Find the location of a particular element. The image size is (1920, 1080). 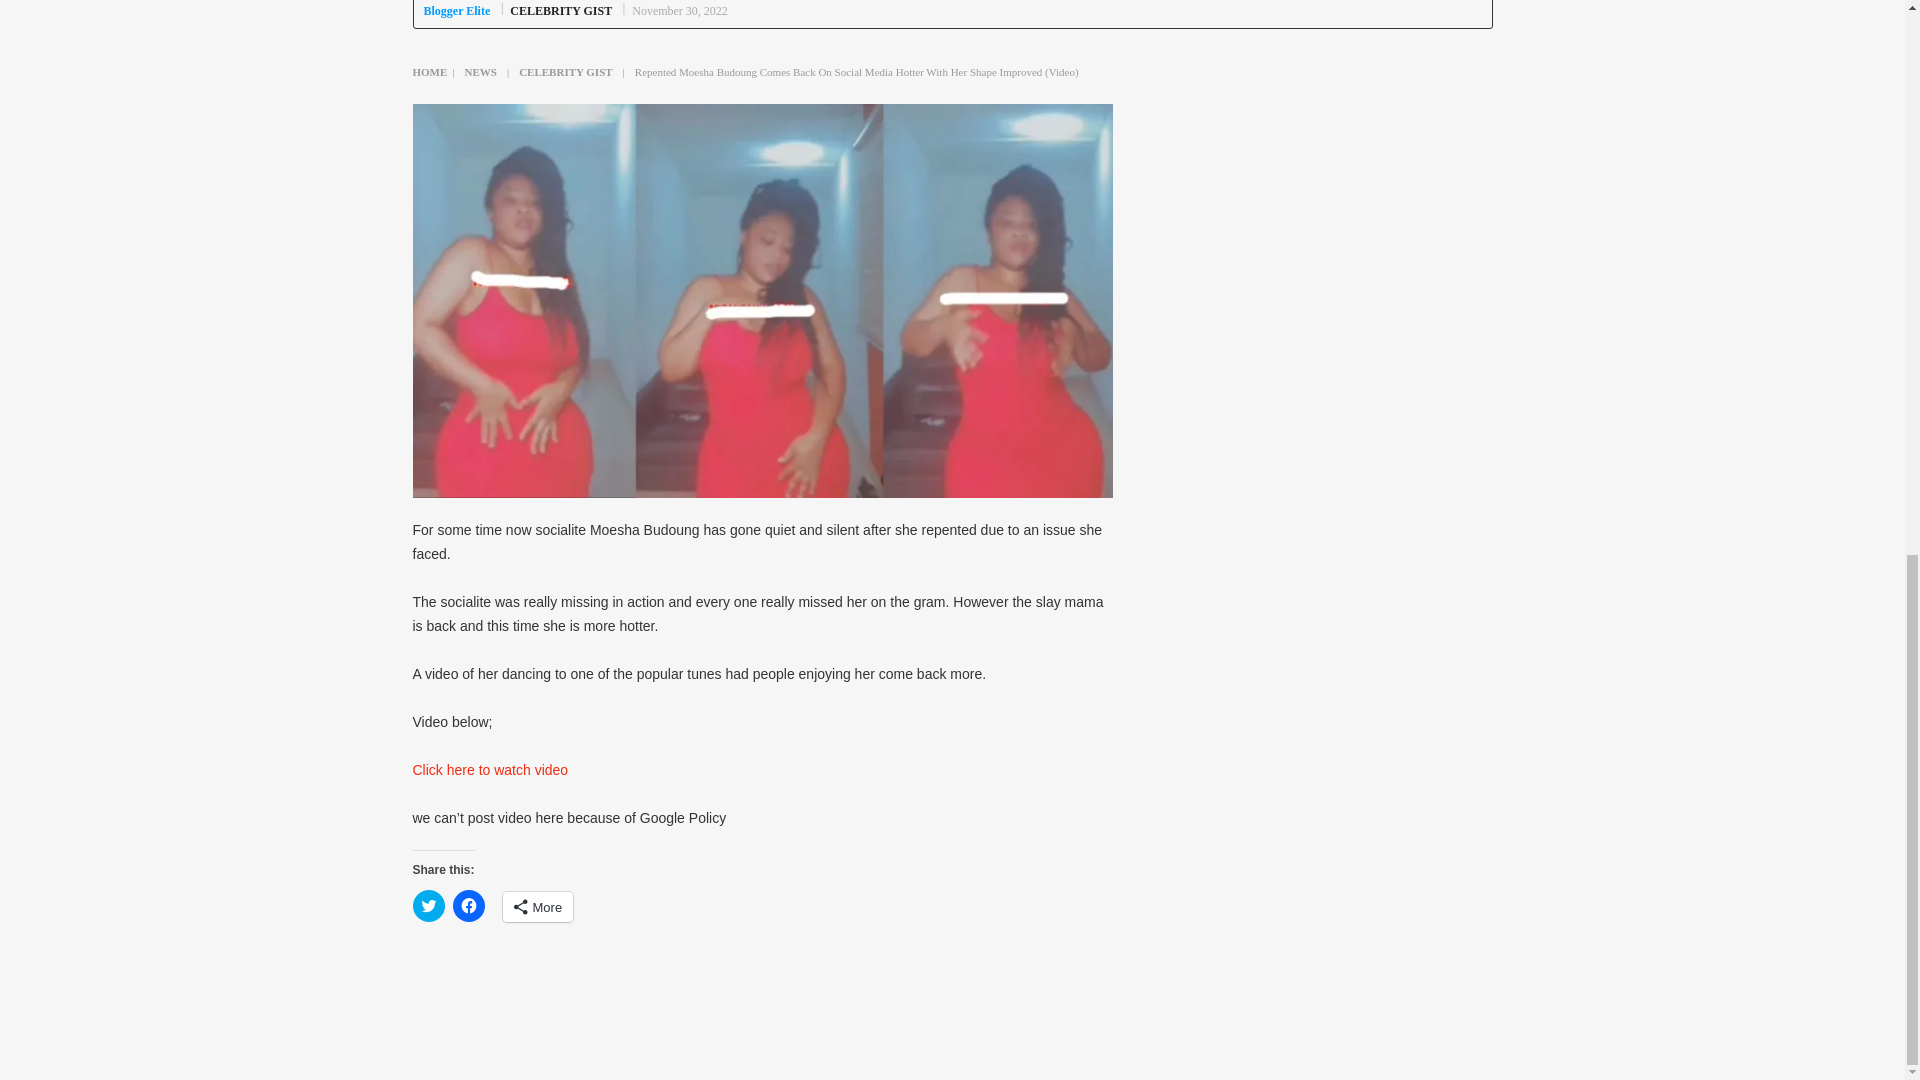

CELEBRITY GIST is located at coordinates (561, 11).